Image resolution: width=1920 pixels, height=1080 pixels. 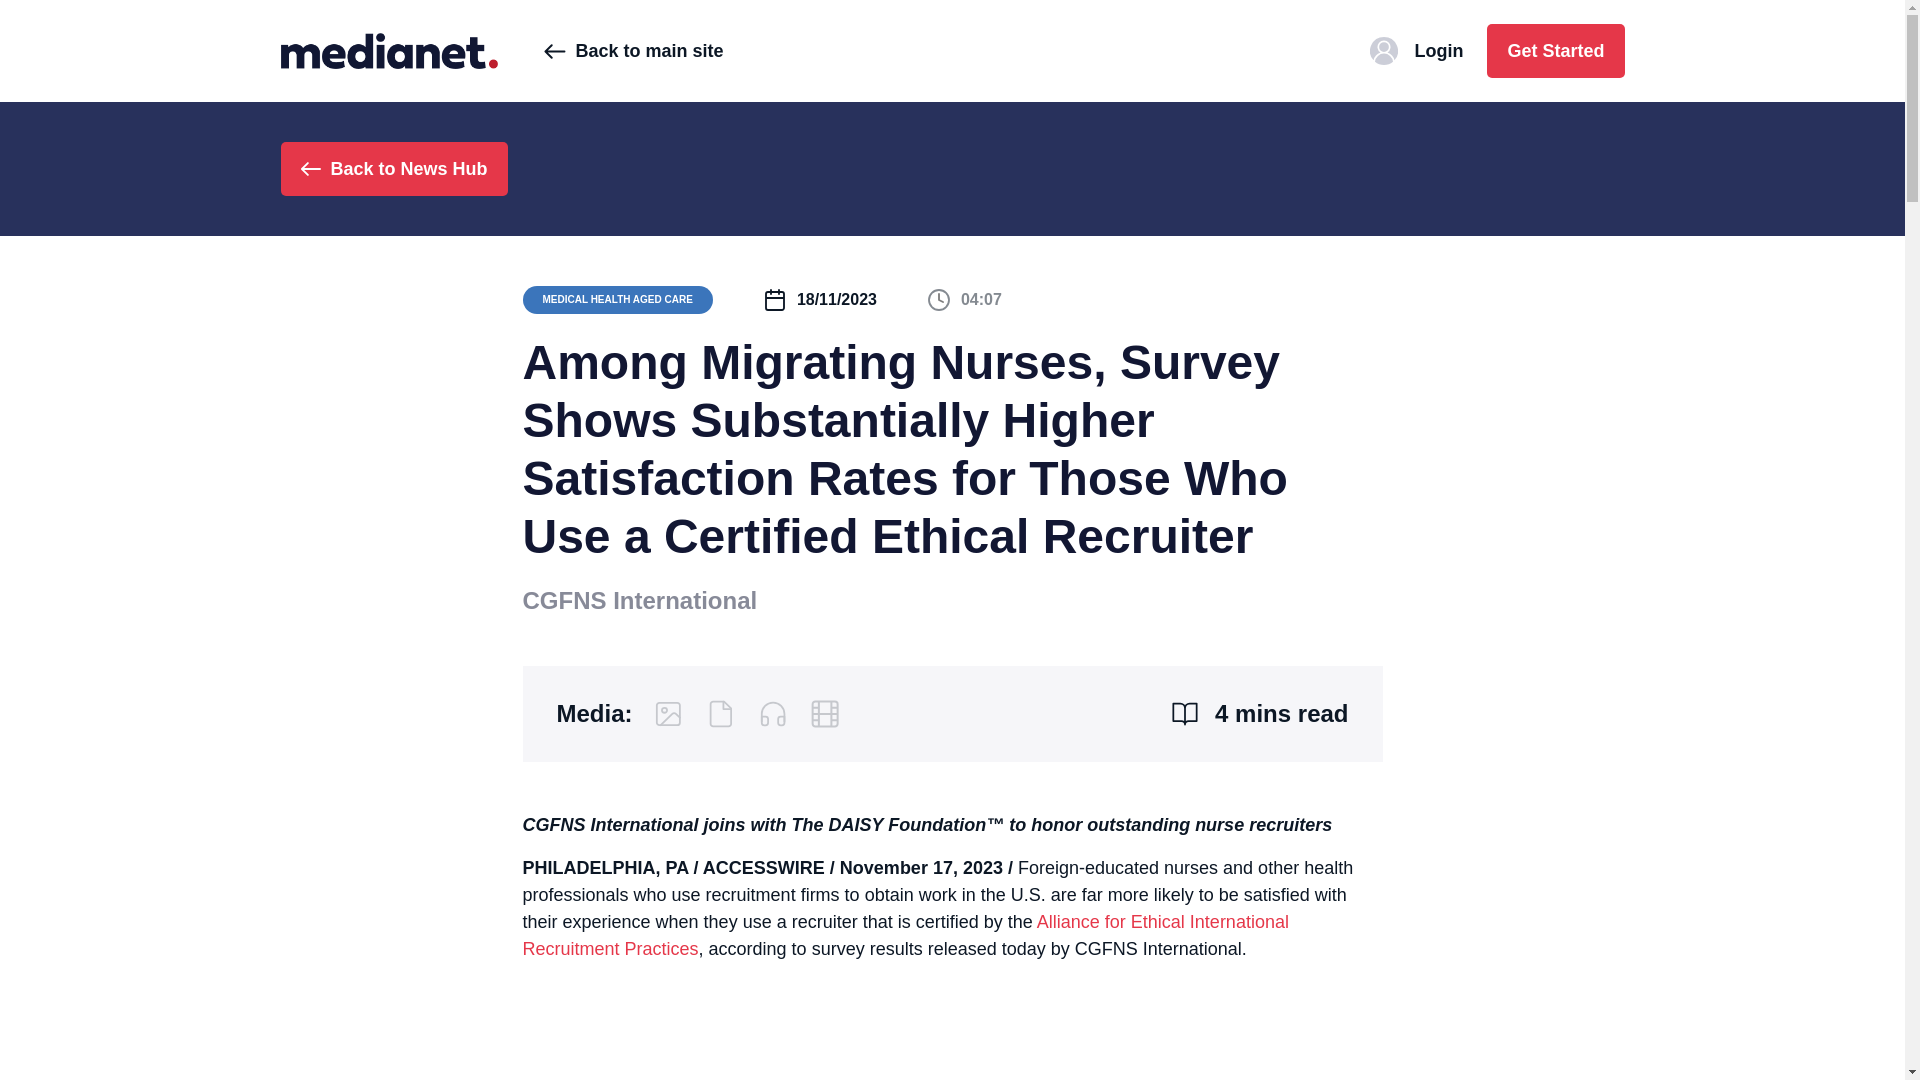 What do you see at coordinates (905, 935) in the screenshot?
I see `Alliance for Ethical International Recruitment Practices` at bounding box center [905, 935].